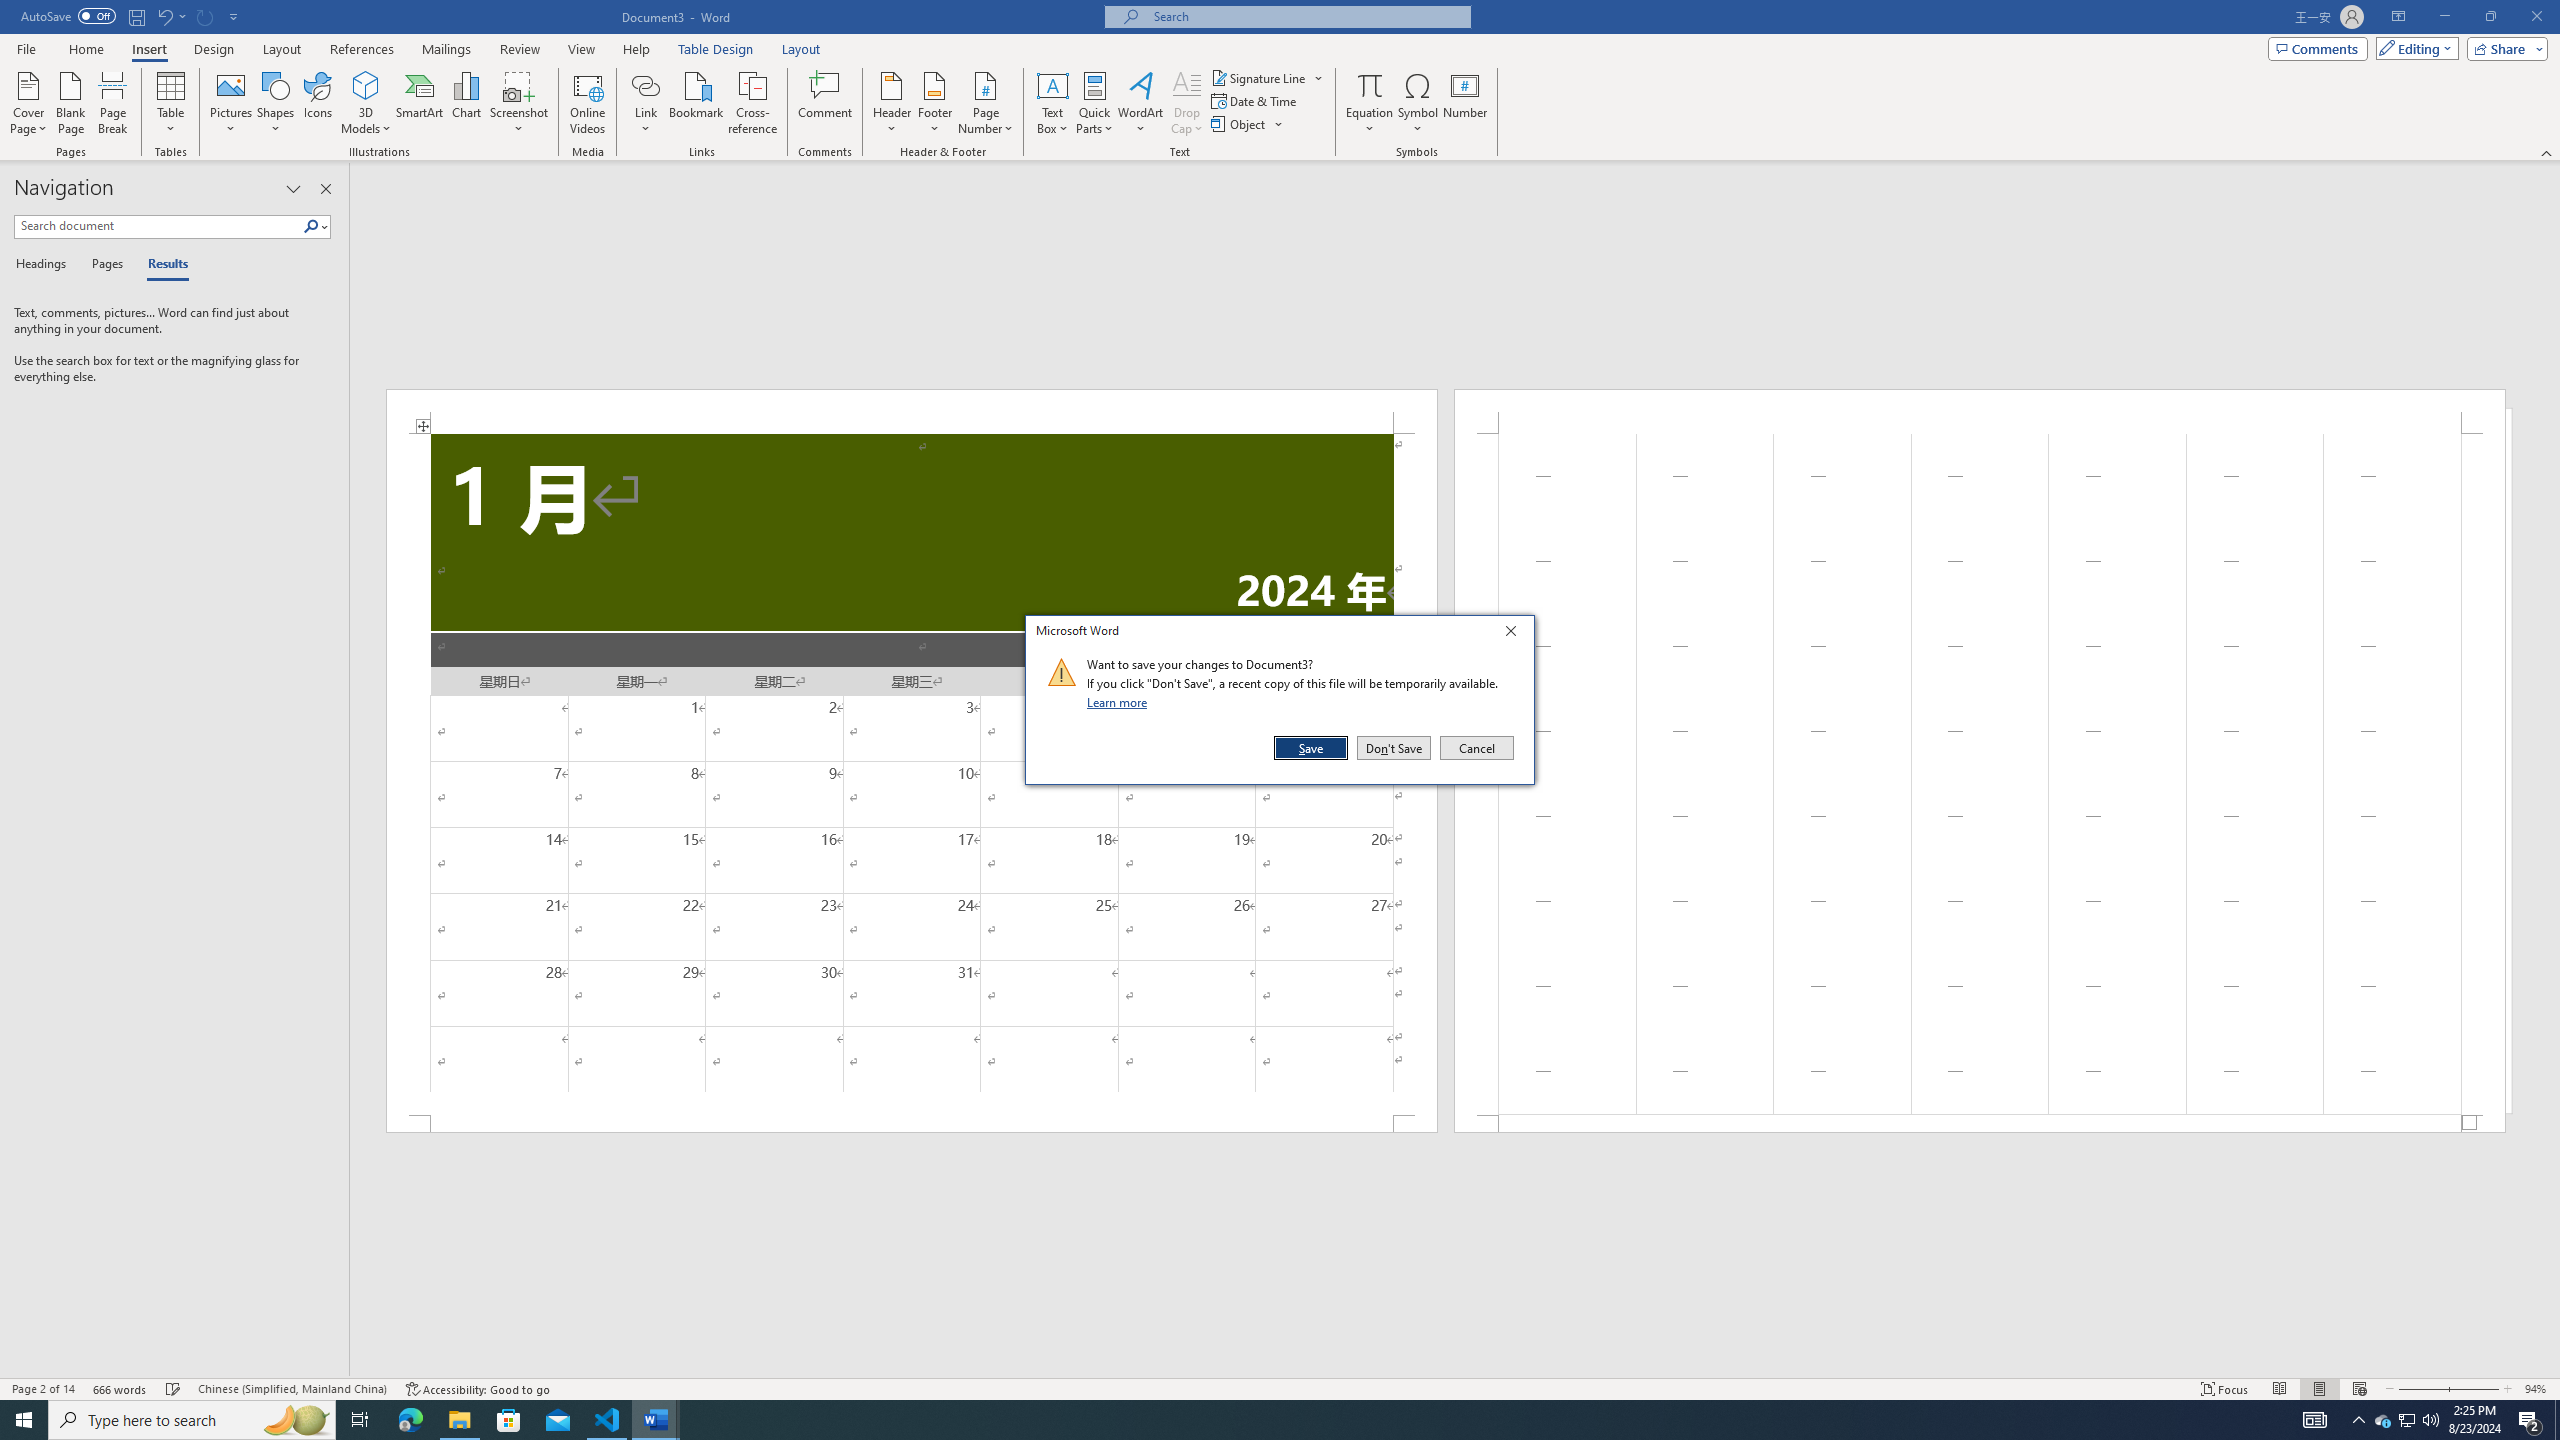 The image size is (2560, 1440). What do you see at coordinates (2557, 1420) in the screenshot?
I see `Page Break` at bounding box center [2557, 1420].